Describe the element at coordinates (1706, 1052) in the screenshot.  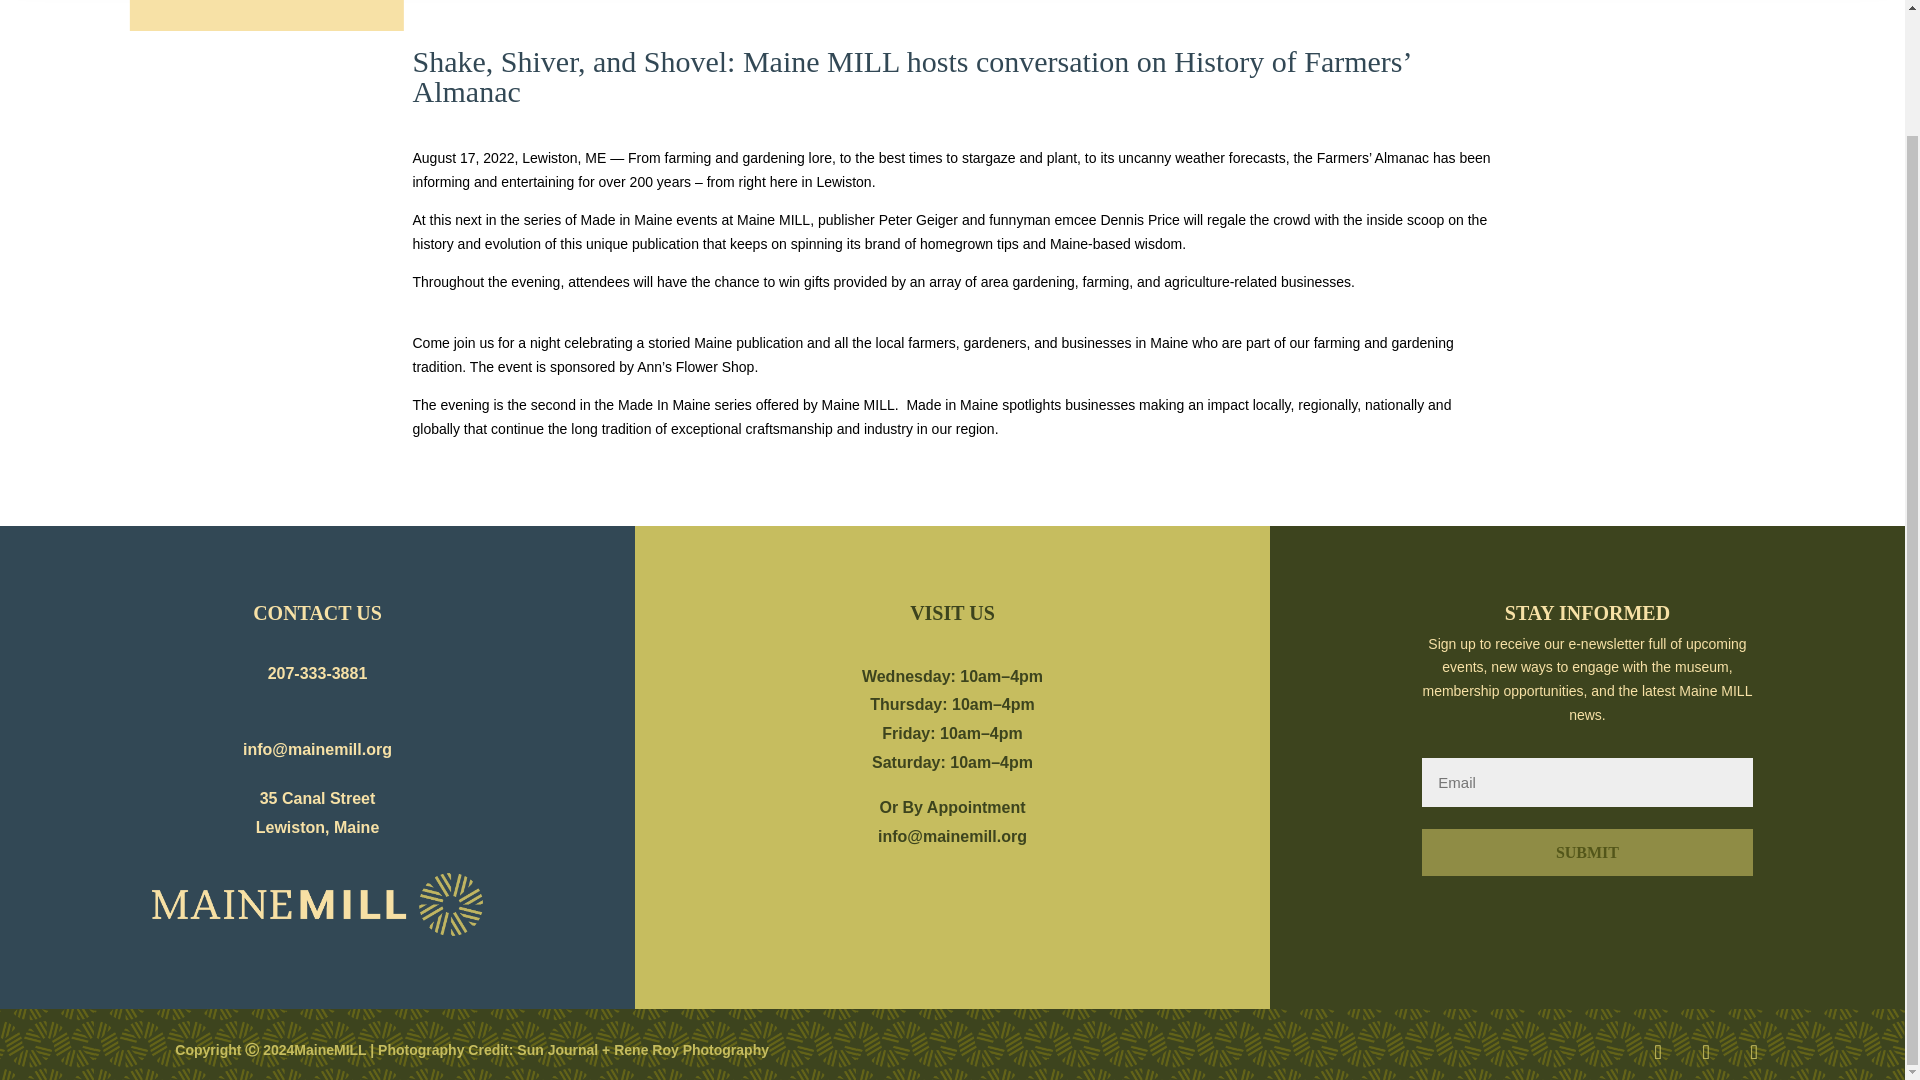
I see `Follow on X` at that location.